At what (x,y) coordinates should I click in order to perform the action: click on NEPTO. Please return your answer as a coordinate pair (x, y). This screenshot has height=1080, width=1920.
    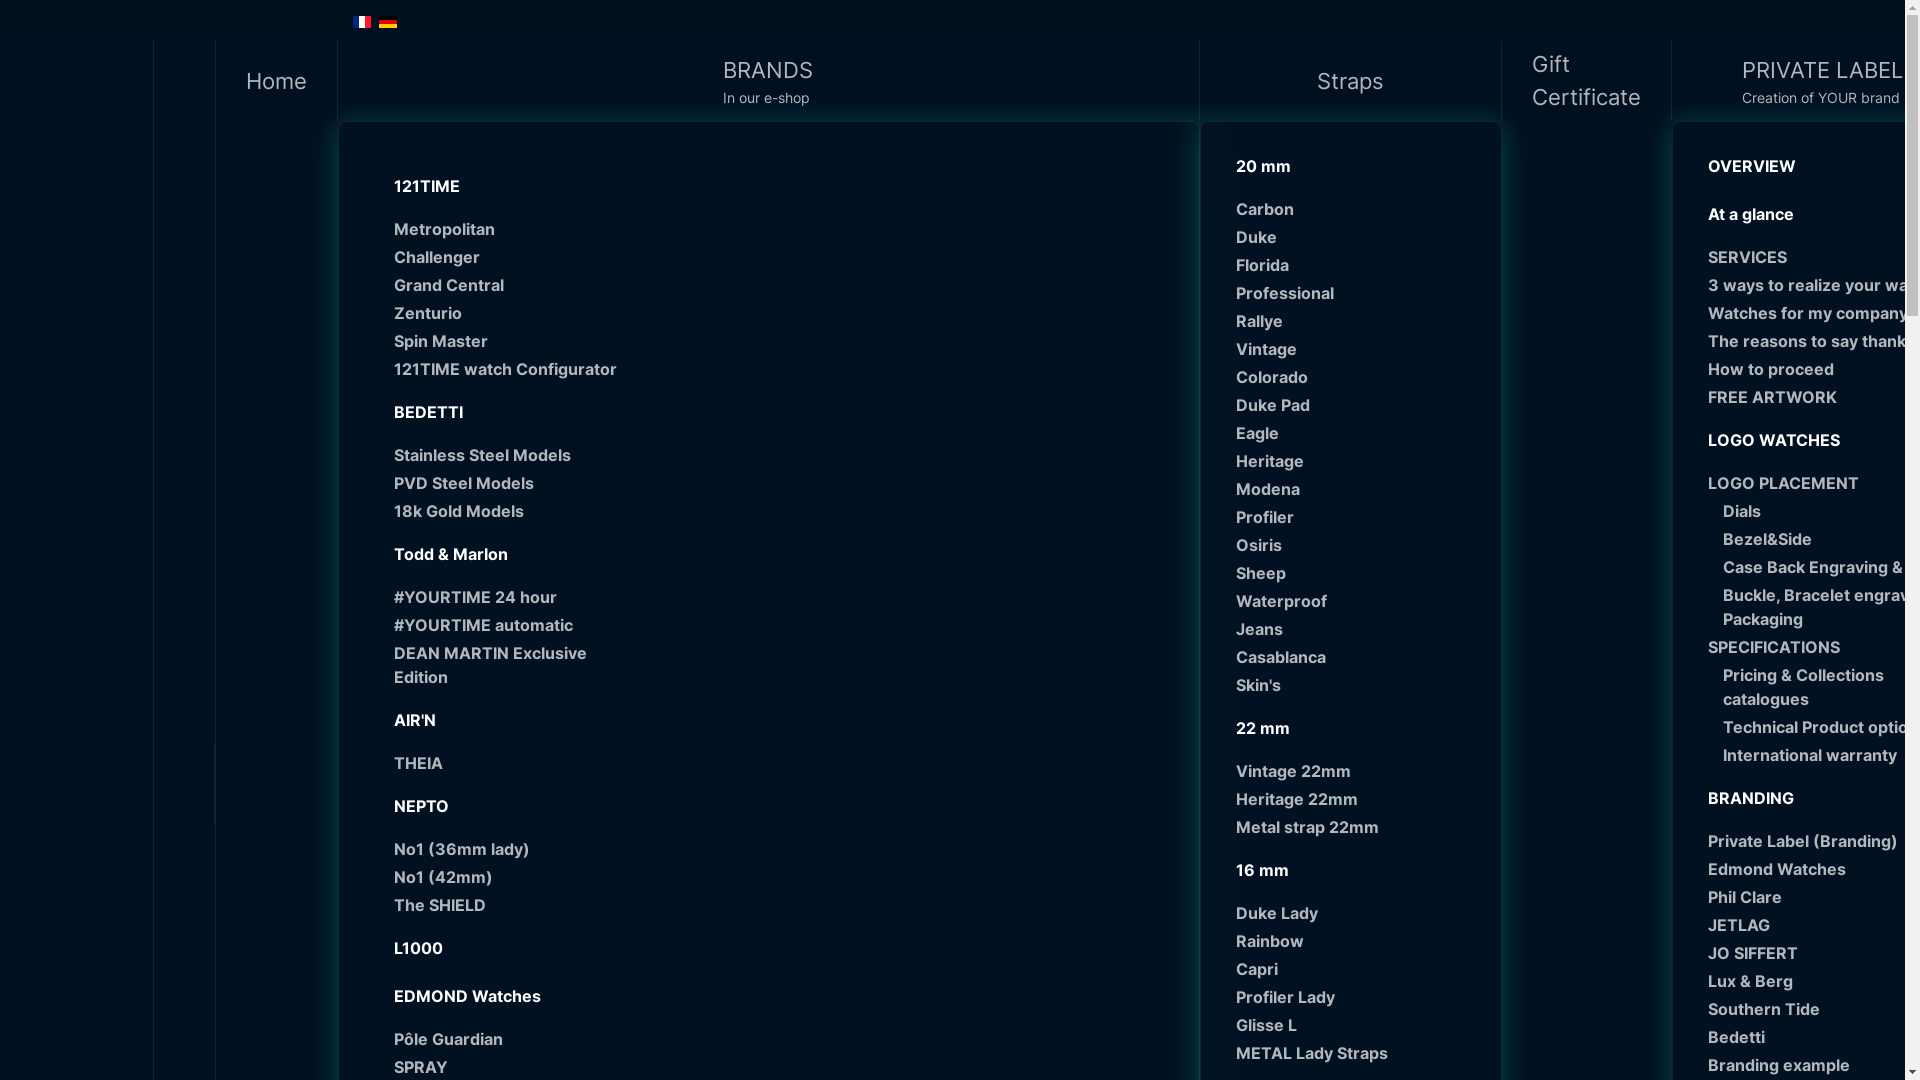
    Looking at the image, I should click on (498, 806).